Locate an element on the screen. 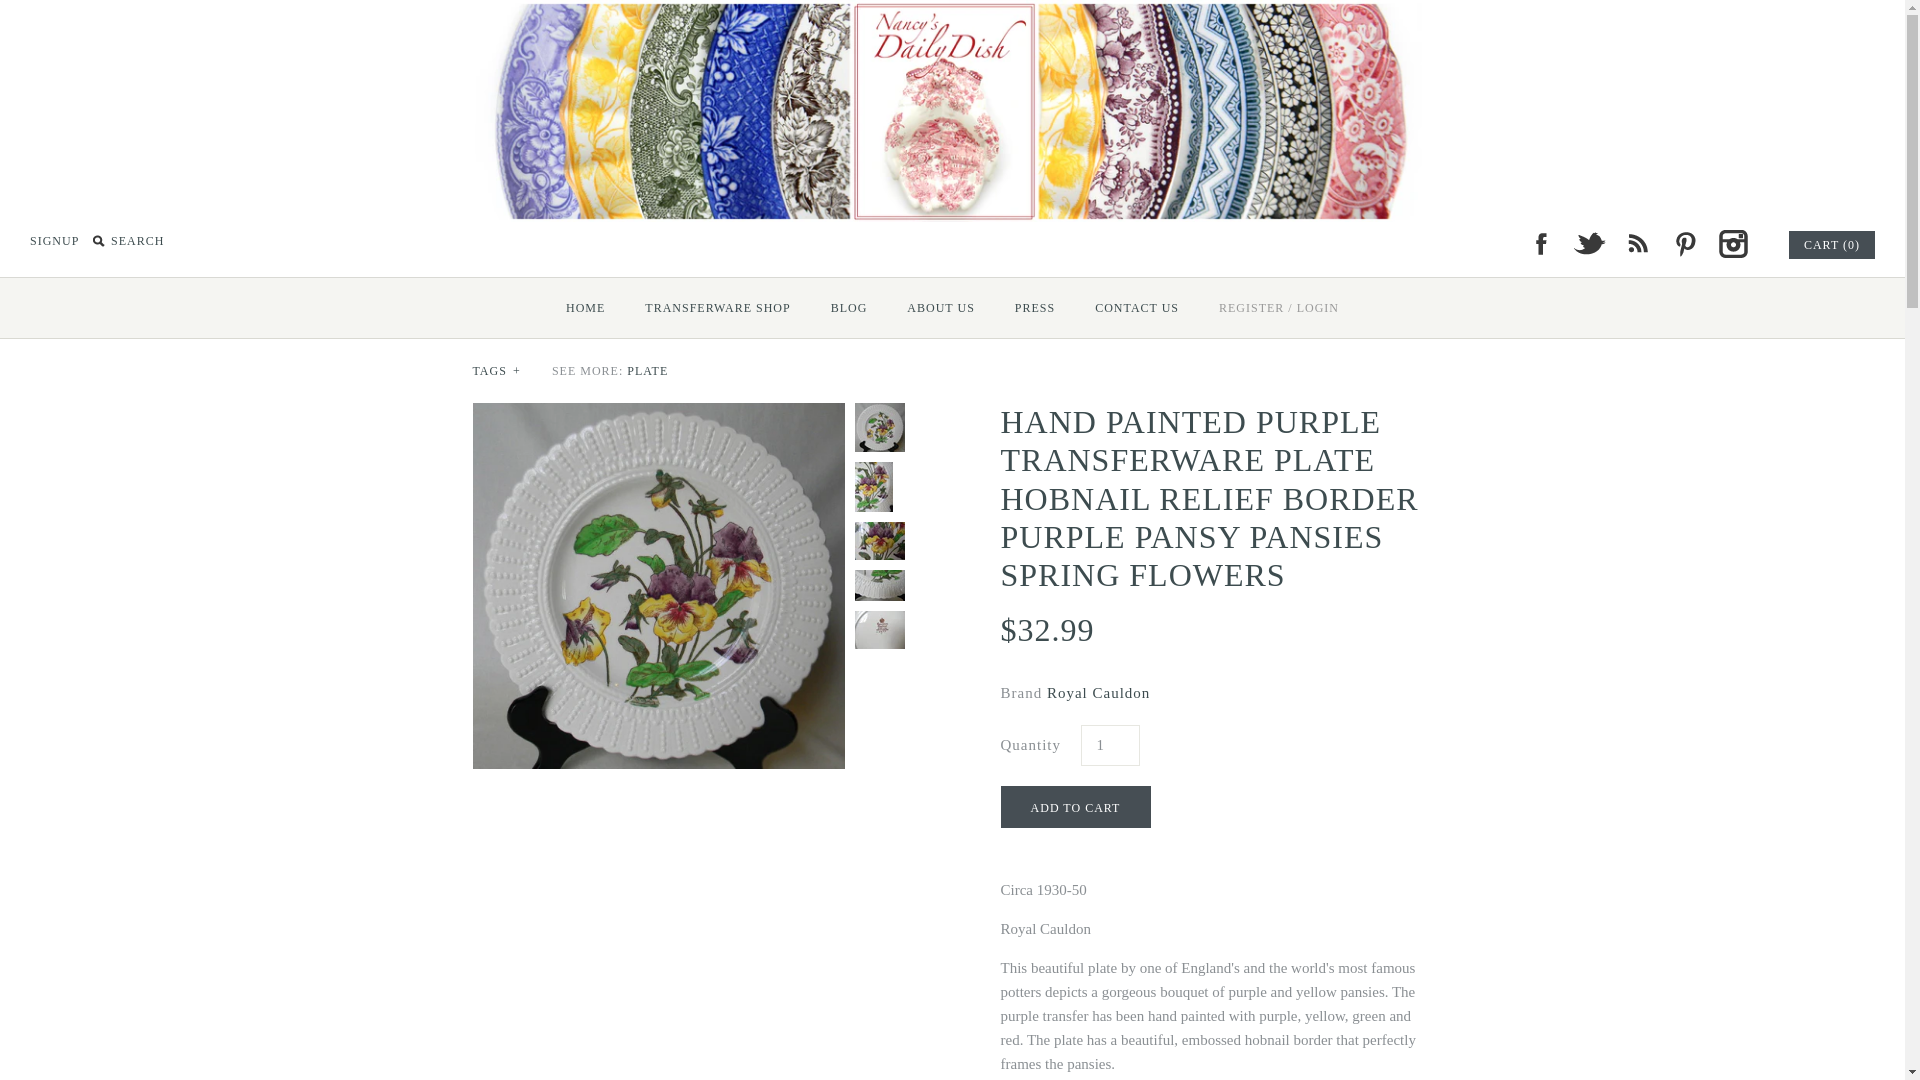 This screenshot has width=1920, height=1080. TWITTER is located at coordinates (1588, 244).